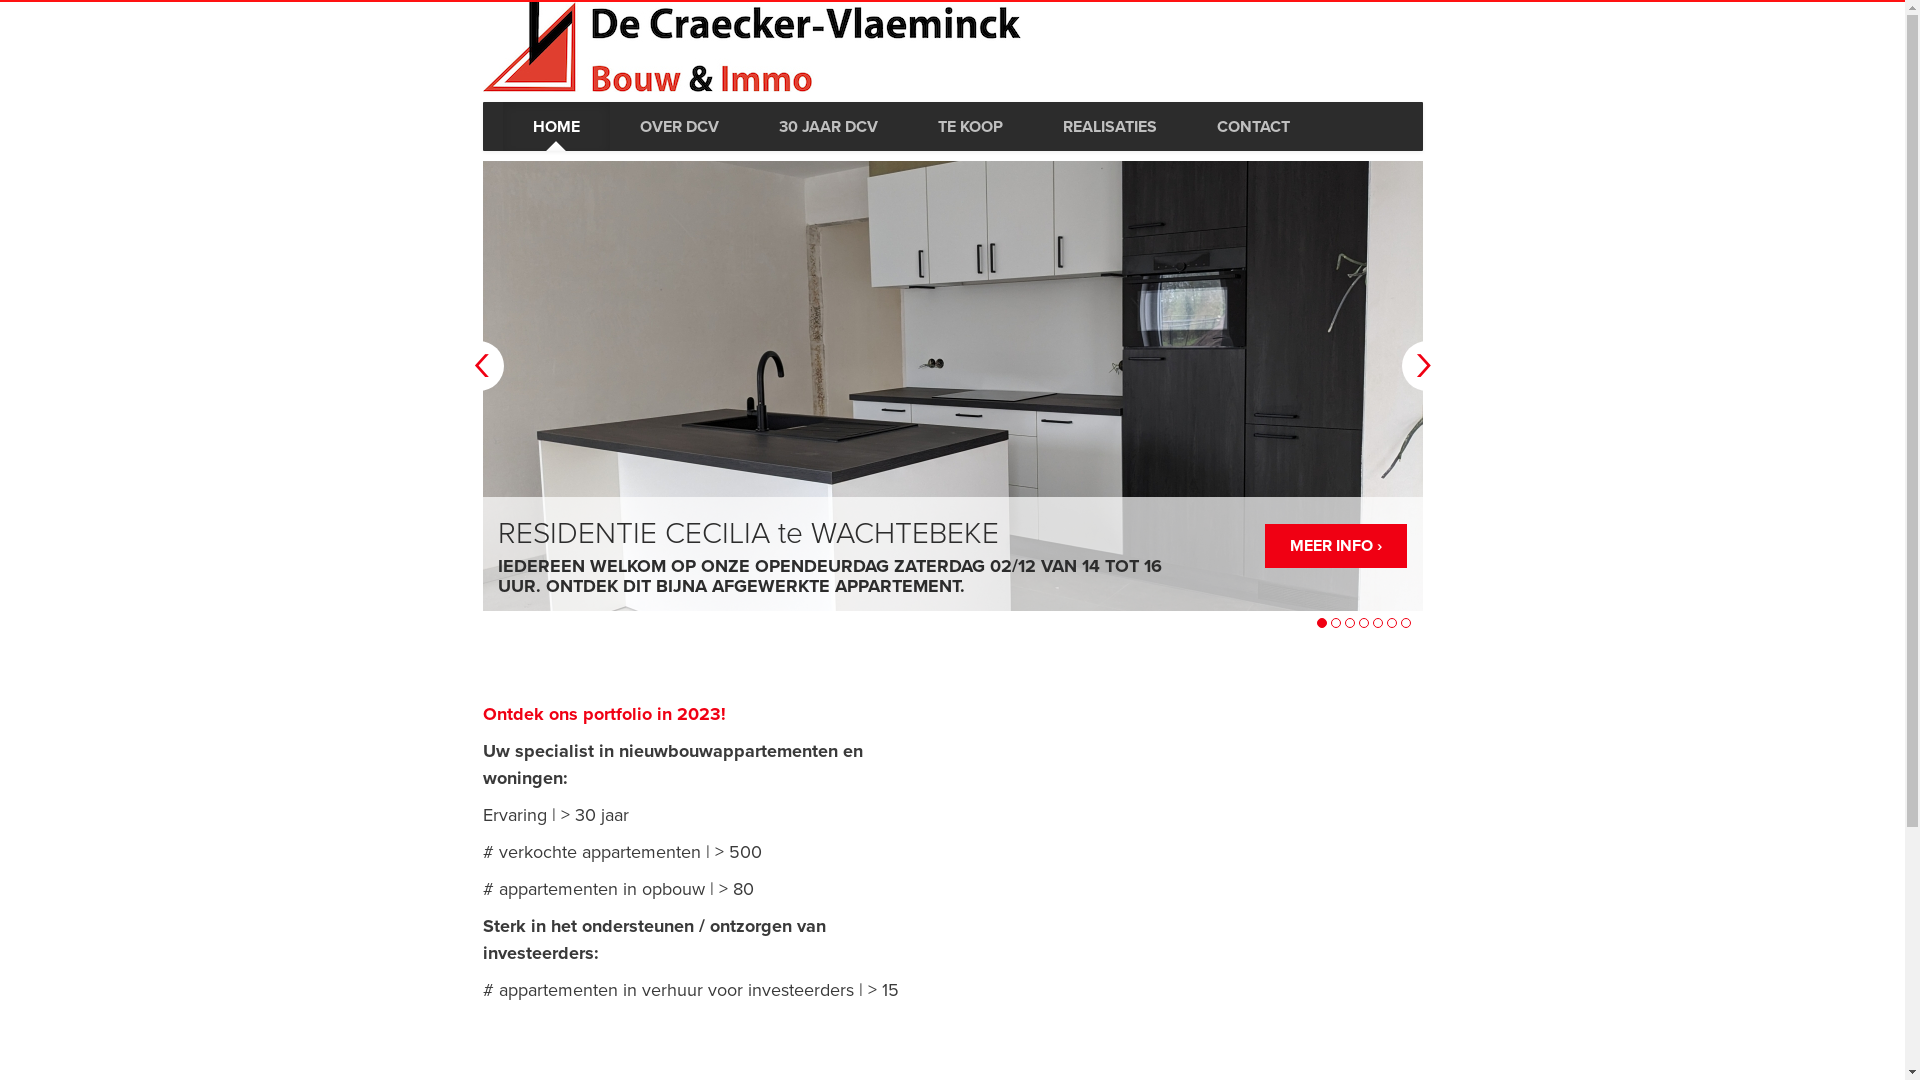  What do you see at coordinates (1109, 126) in the screenshot?
I see `REALISATIES` at bounding box center [1109, 126].